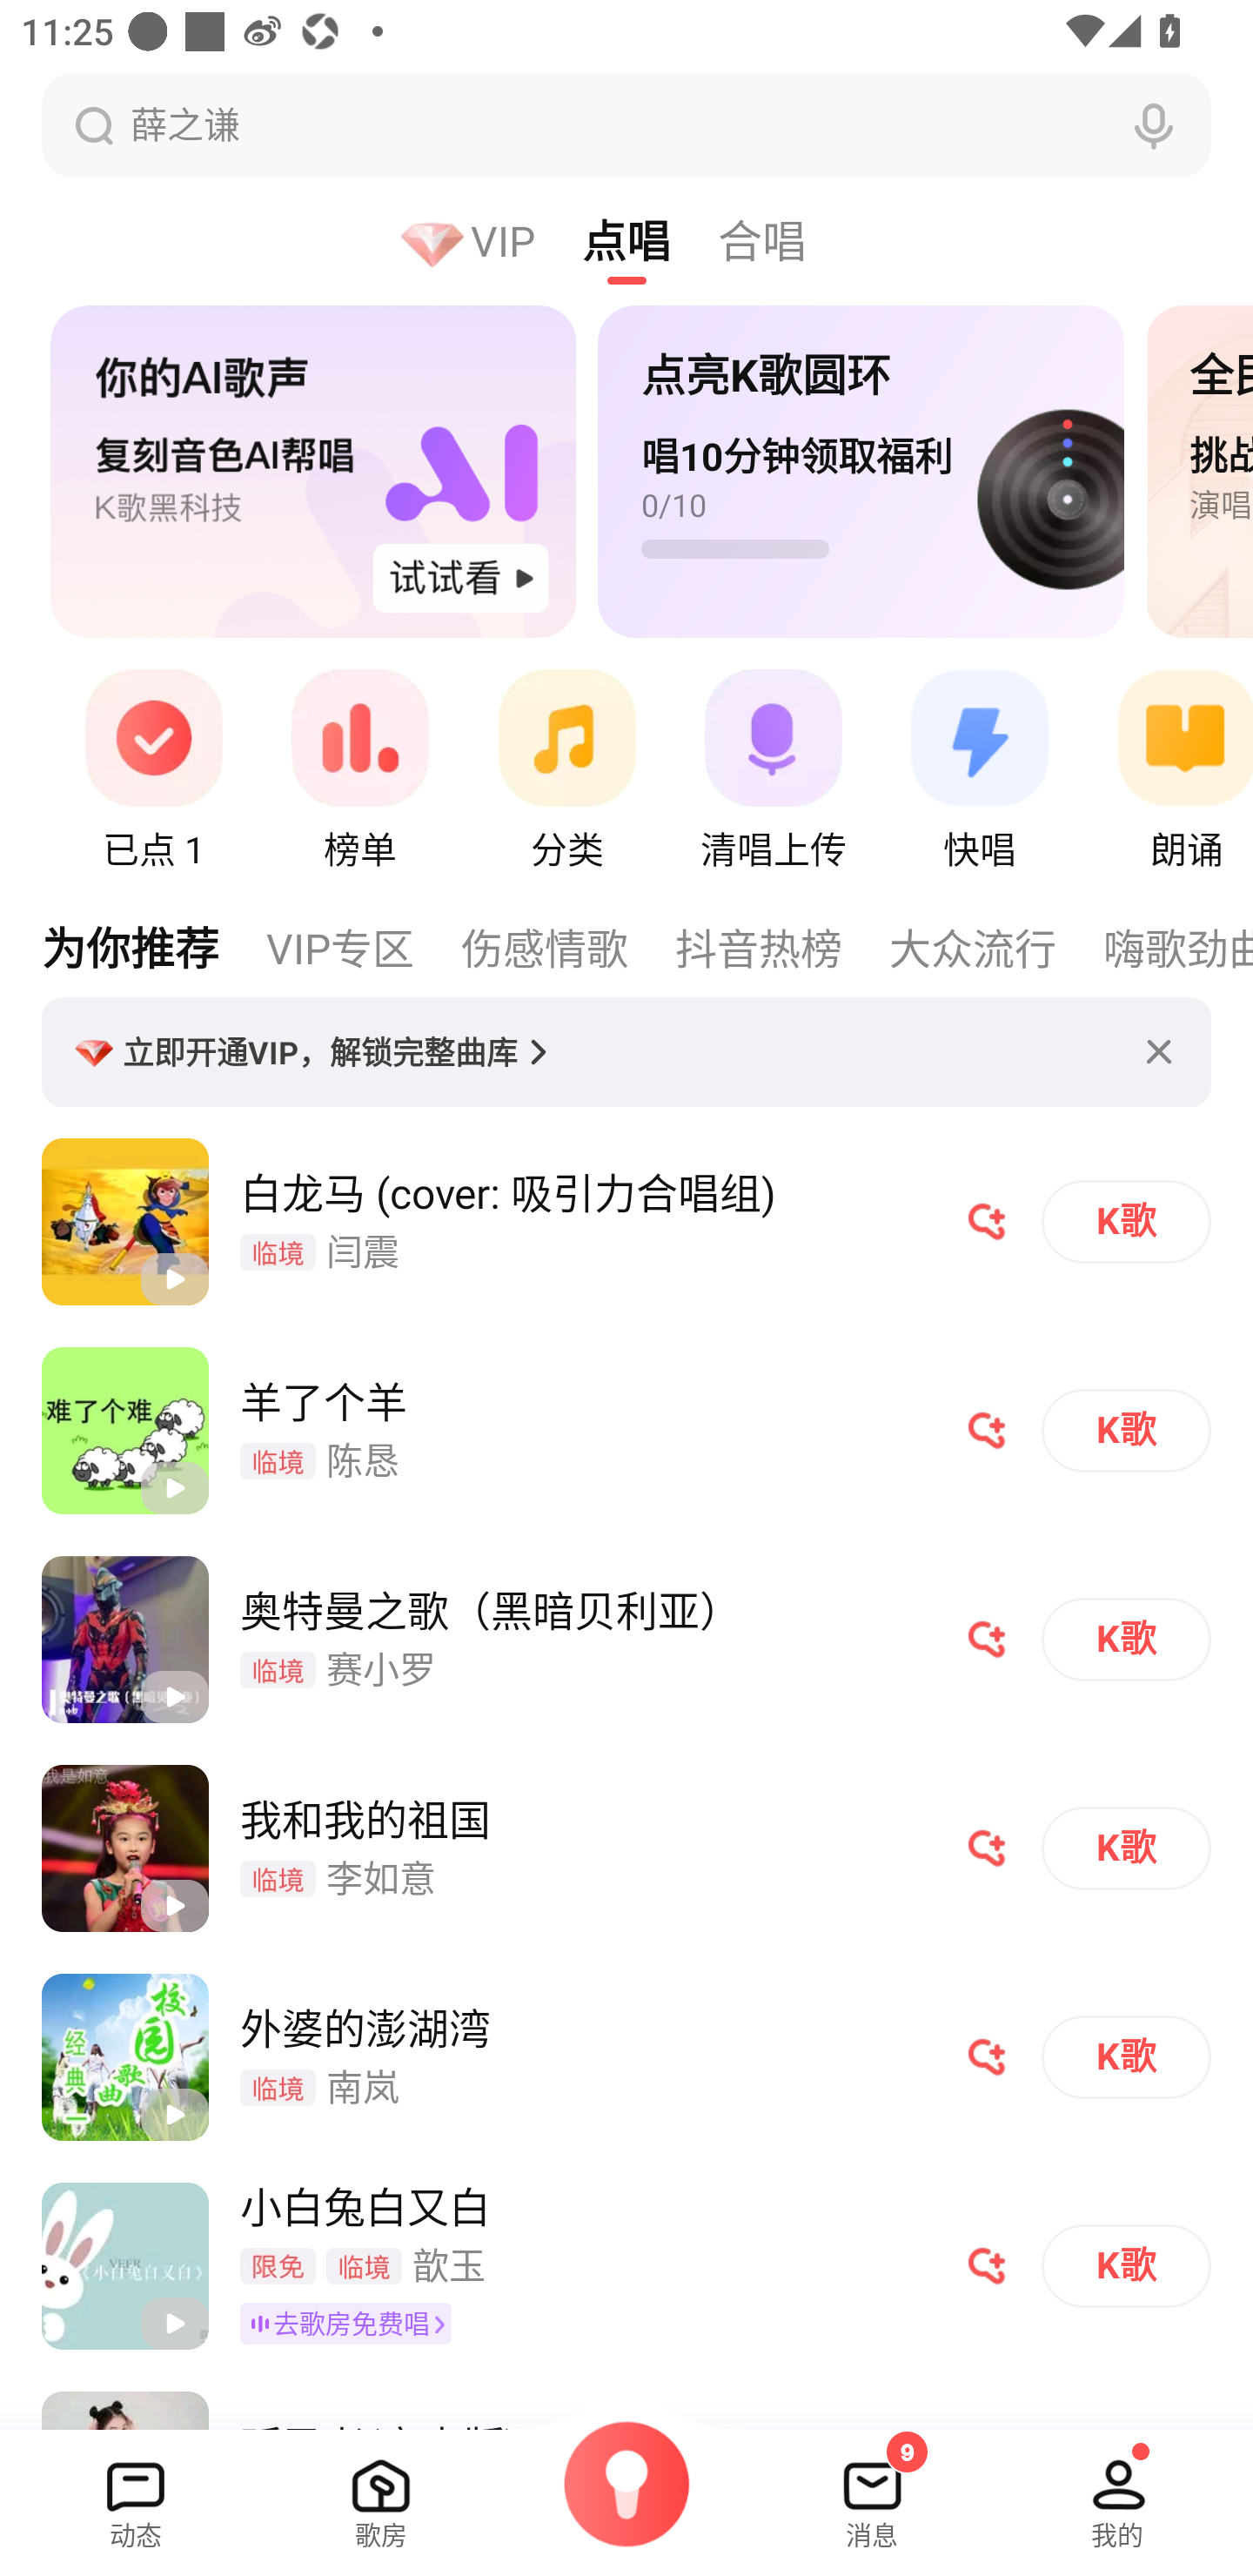 Image resolution: width=1253 pixels, height=2576 pixels. Describe the element at coordinates (1126, 1640) in the screenshot. I see `K歌 按钮` at that location.